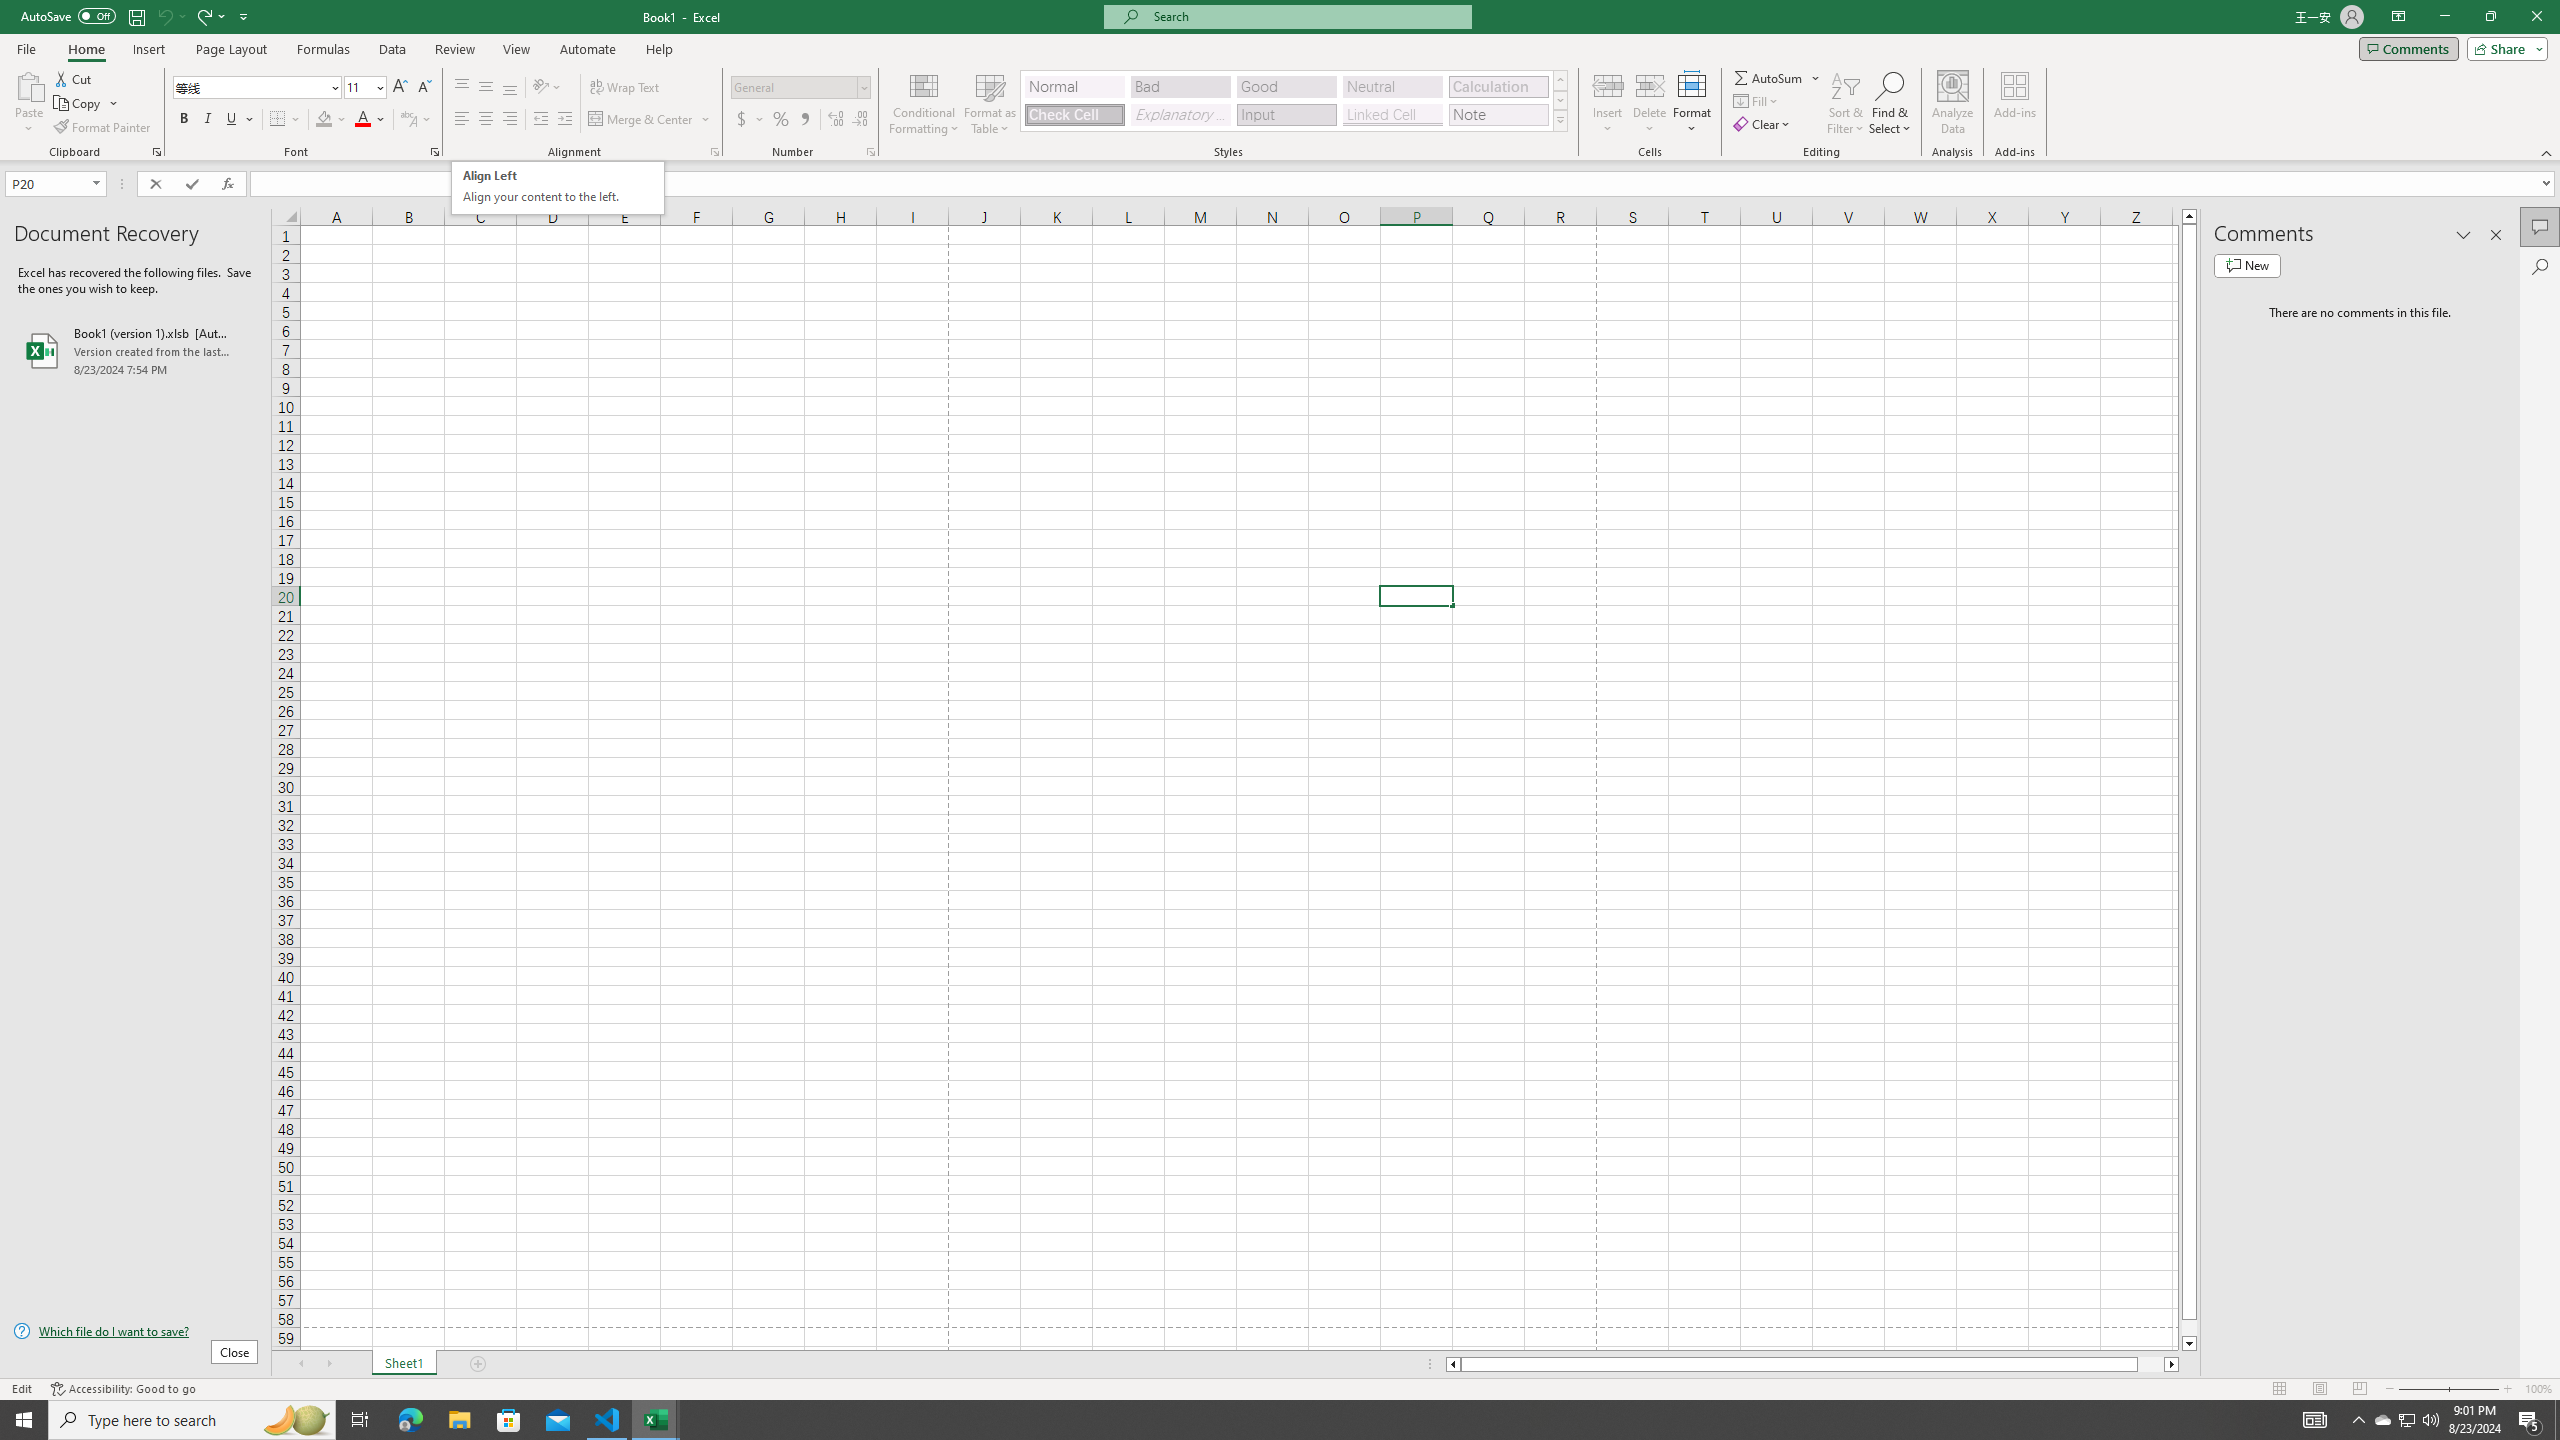 The width and height of the screenshot is (2560, 1440). Describe the element at coordinates (232, 120) in the screenshot. I see `Underline` at that location.